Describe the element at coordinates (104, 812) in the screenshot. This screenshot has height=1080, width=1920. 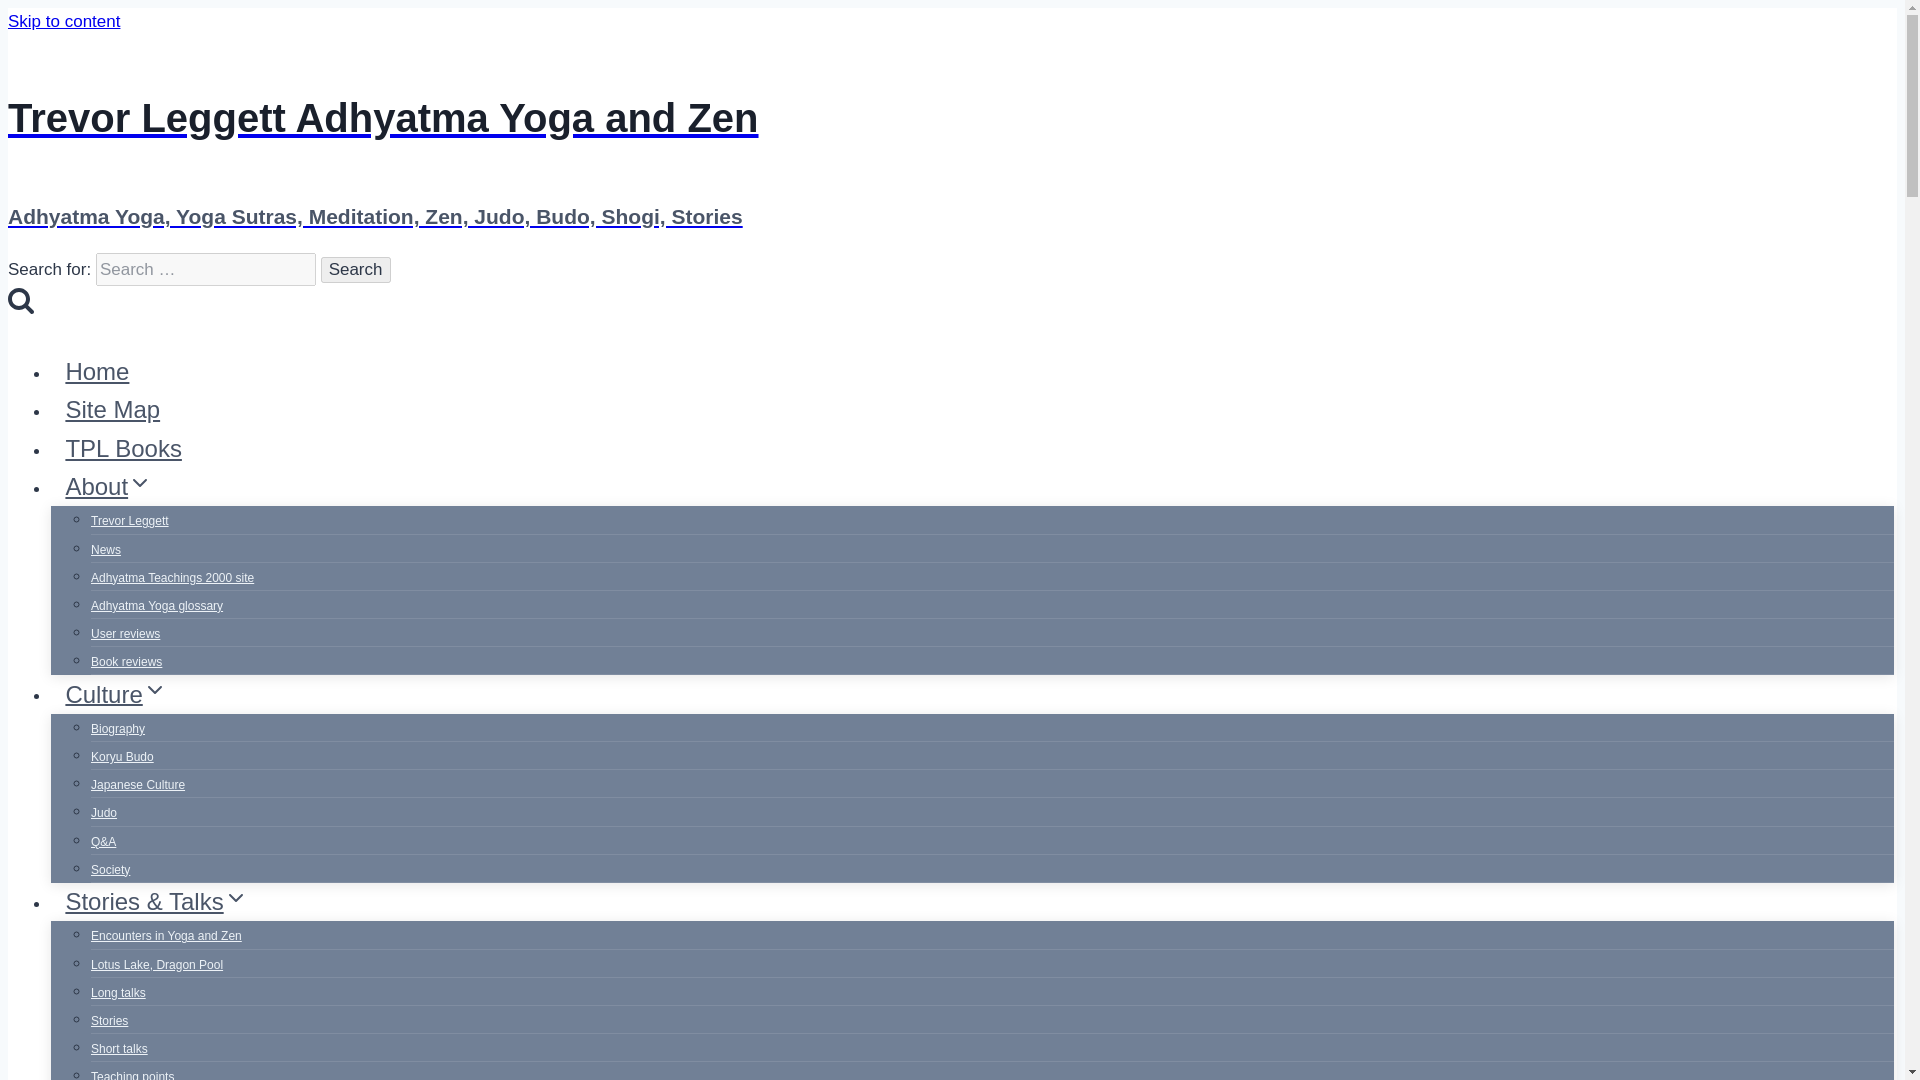
I see `Judo` at that location.